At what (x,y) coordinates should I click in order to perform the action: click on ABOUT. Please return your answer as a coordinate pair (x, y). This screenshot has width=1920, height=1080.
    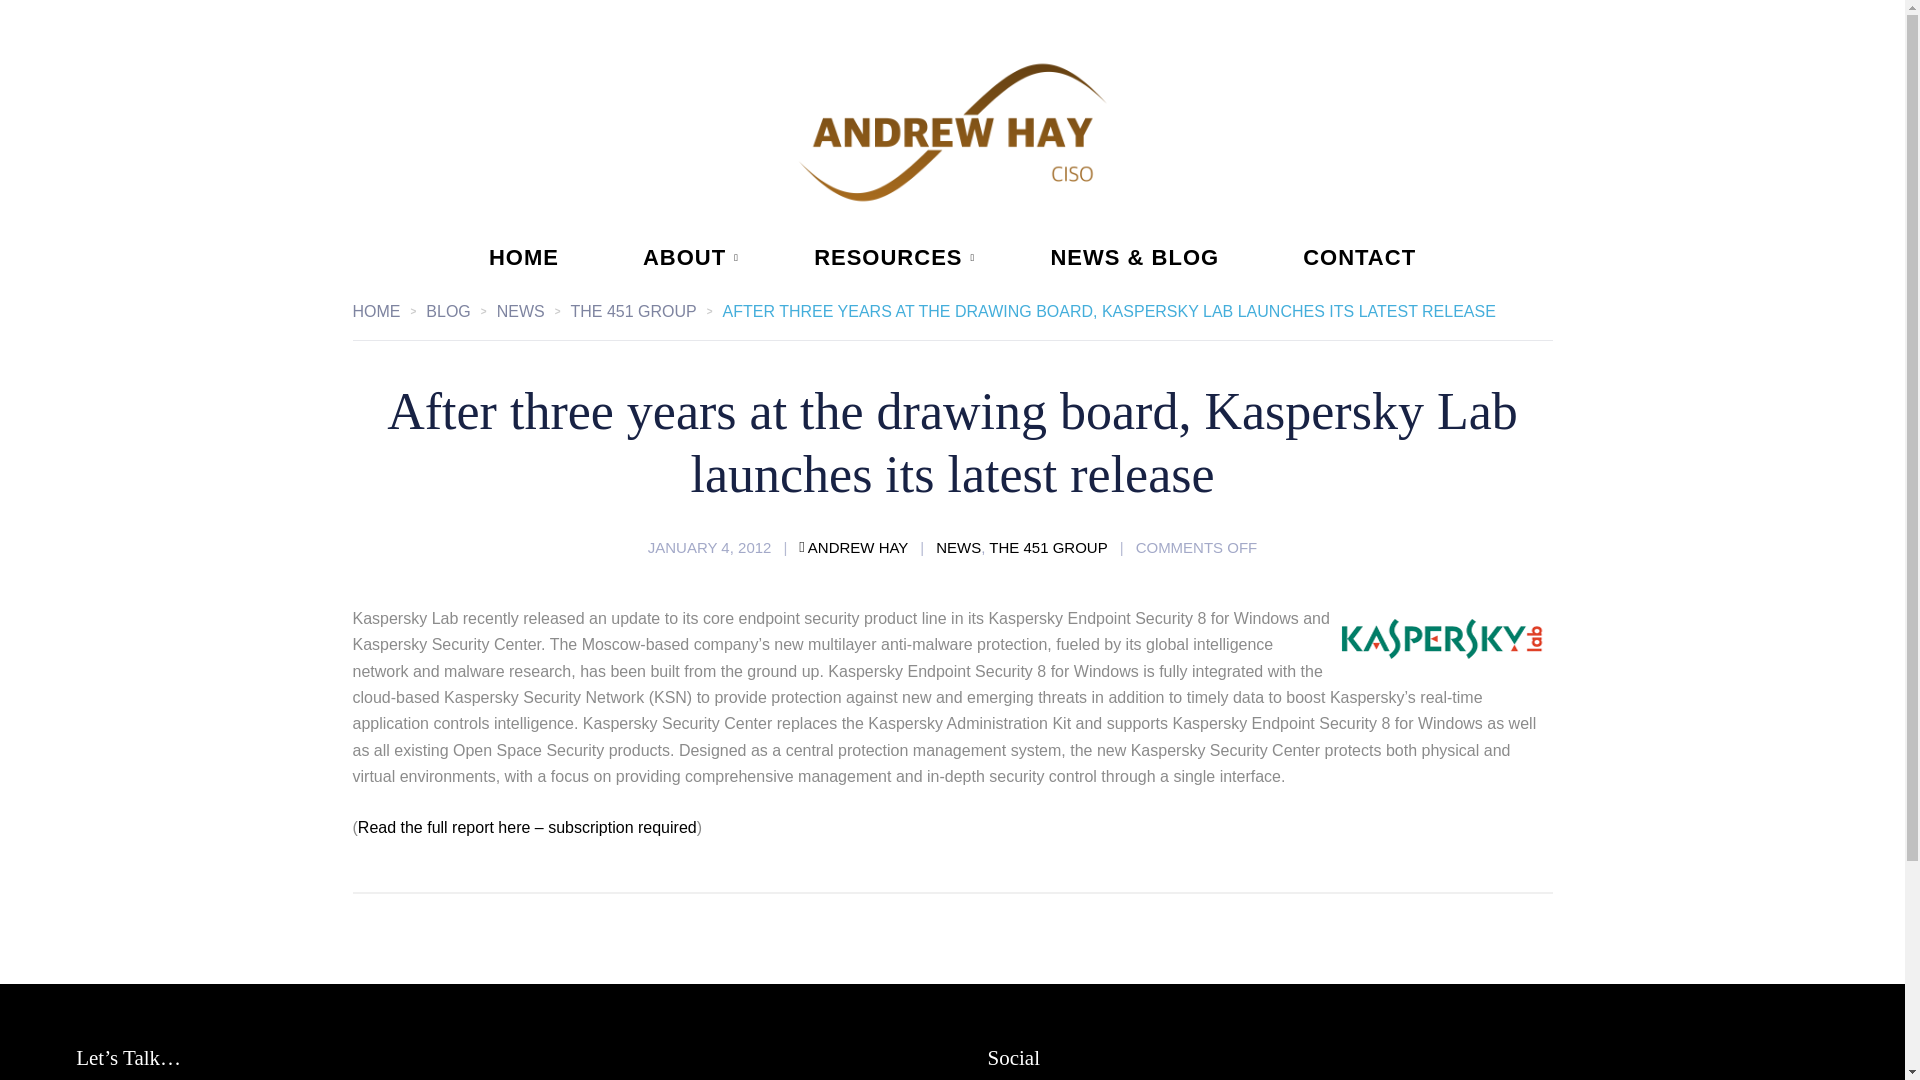
    Looking at the image, I should click on (686, 258).